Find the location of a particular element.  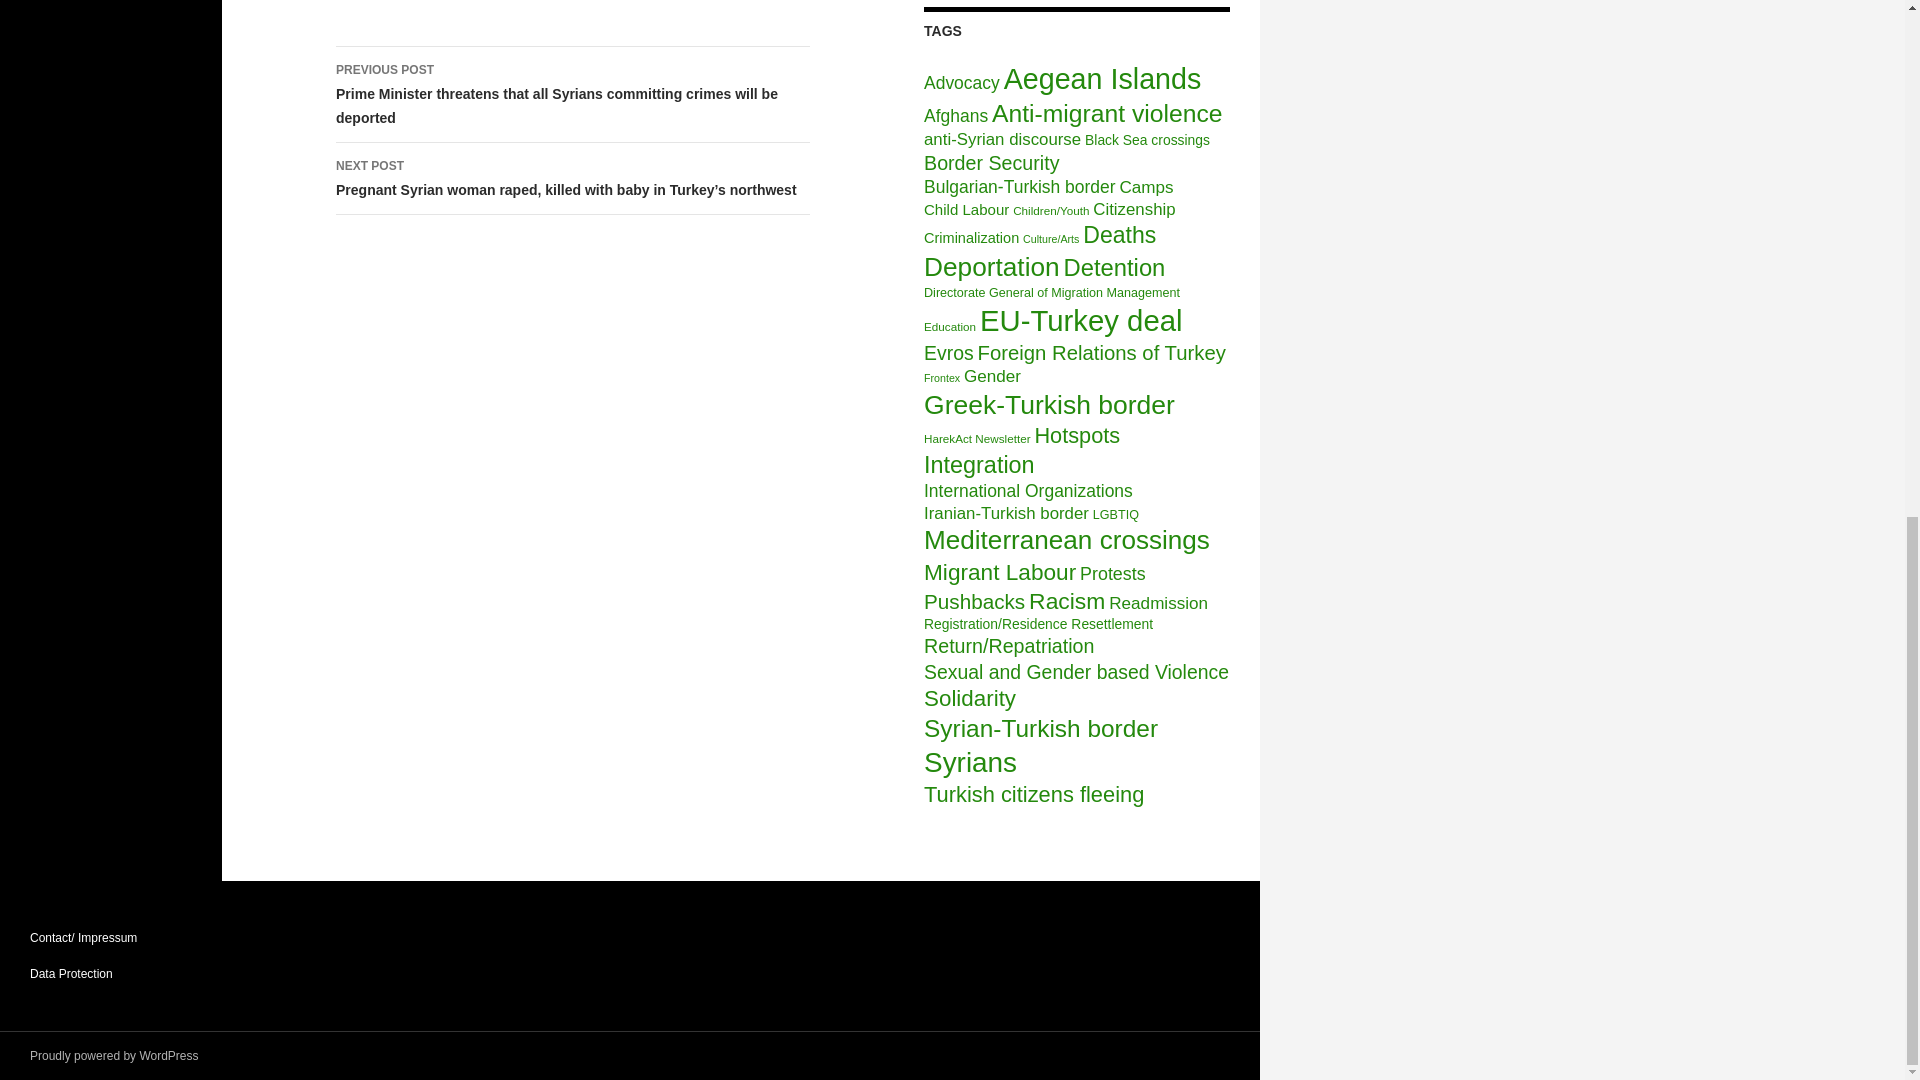

Aegean Islands is located at coordinates (1102, 78).